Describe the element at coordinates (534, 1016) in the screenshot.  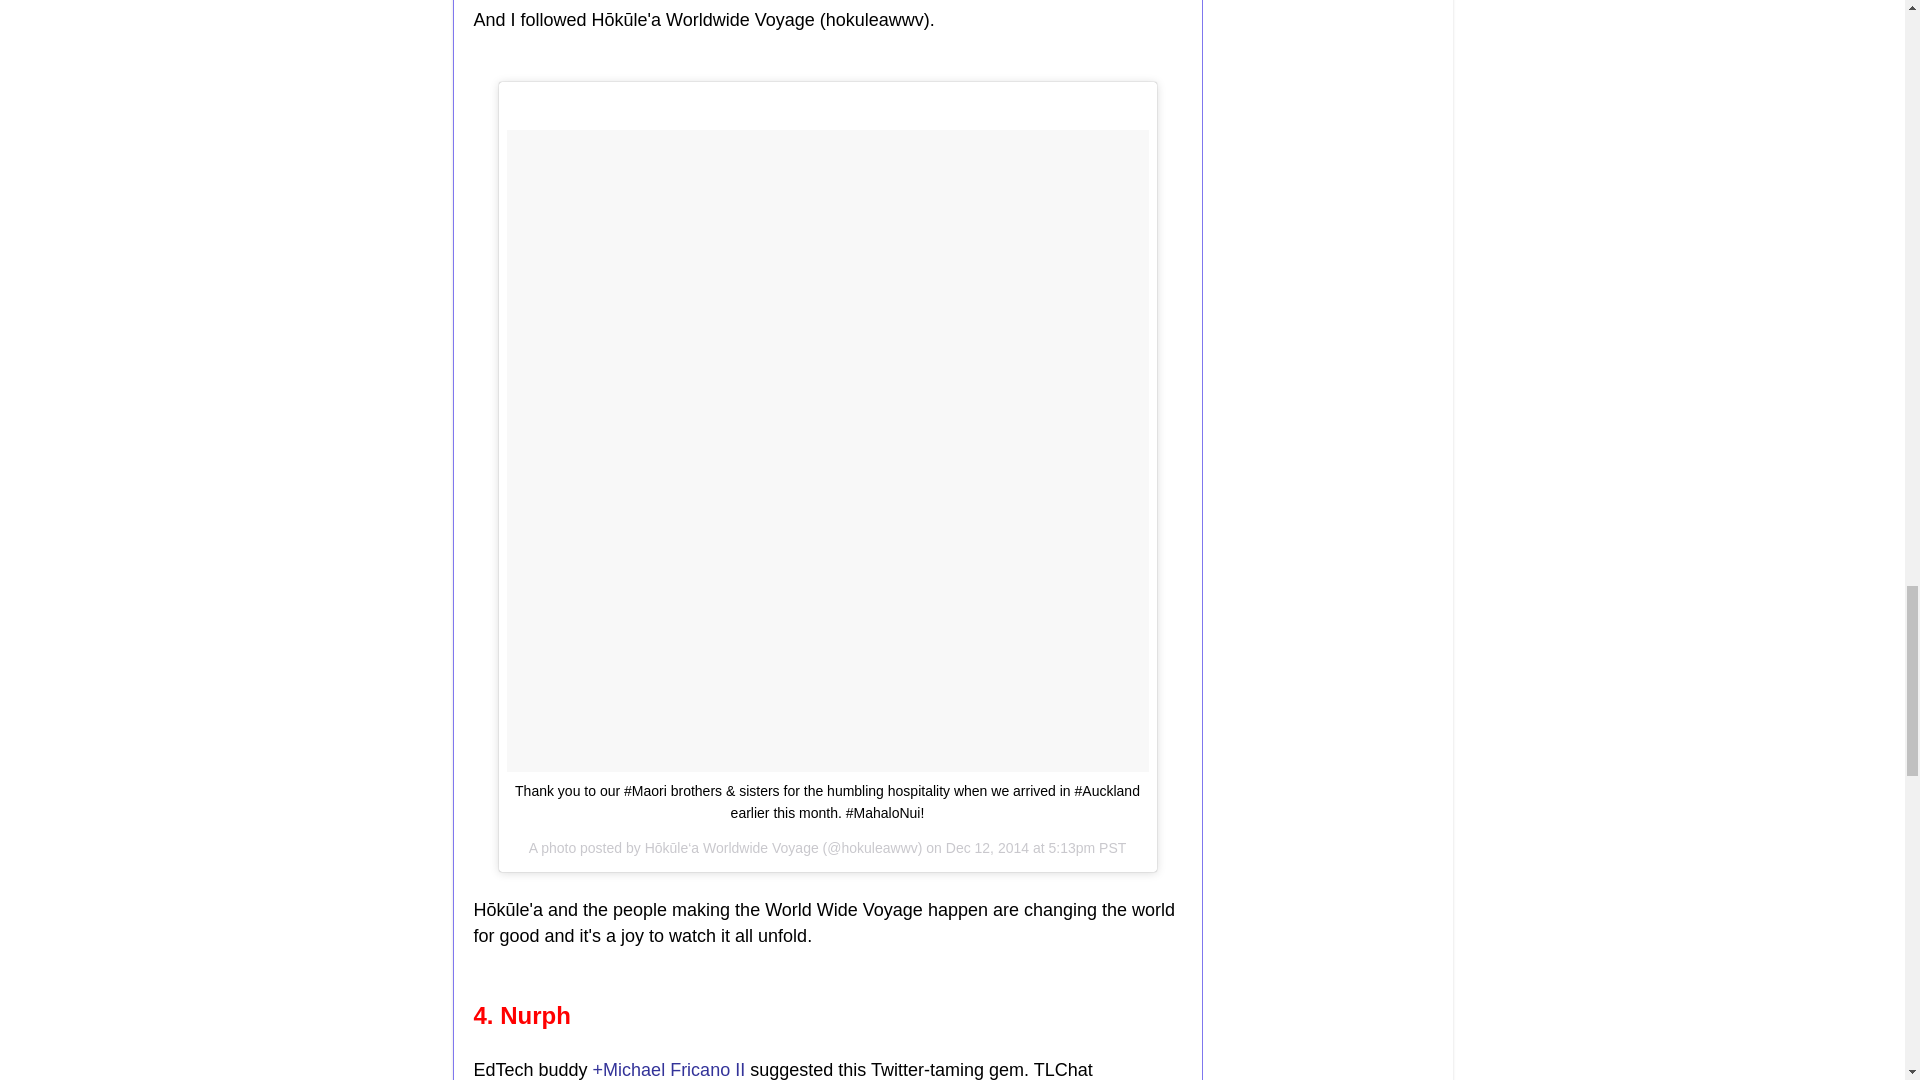
I see `Nurph` at that location.